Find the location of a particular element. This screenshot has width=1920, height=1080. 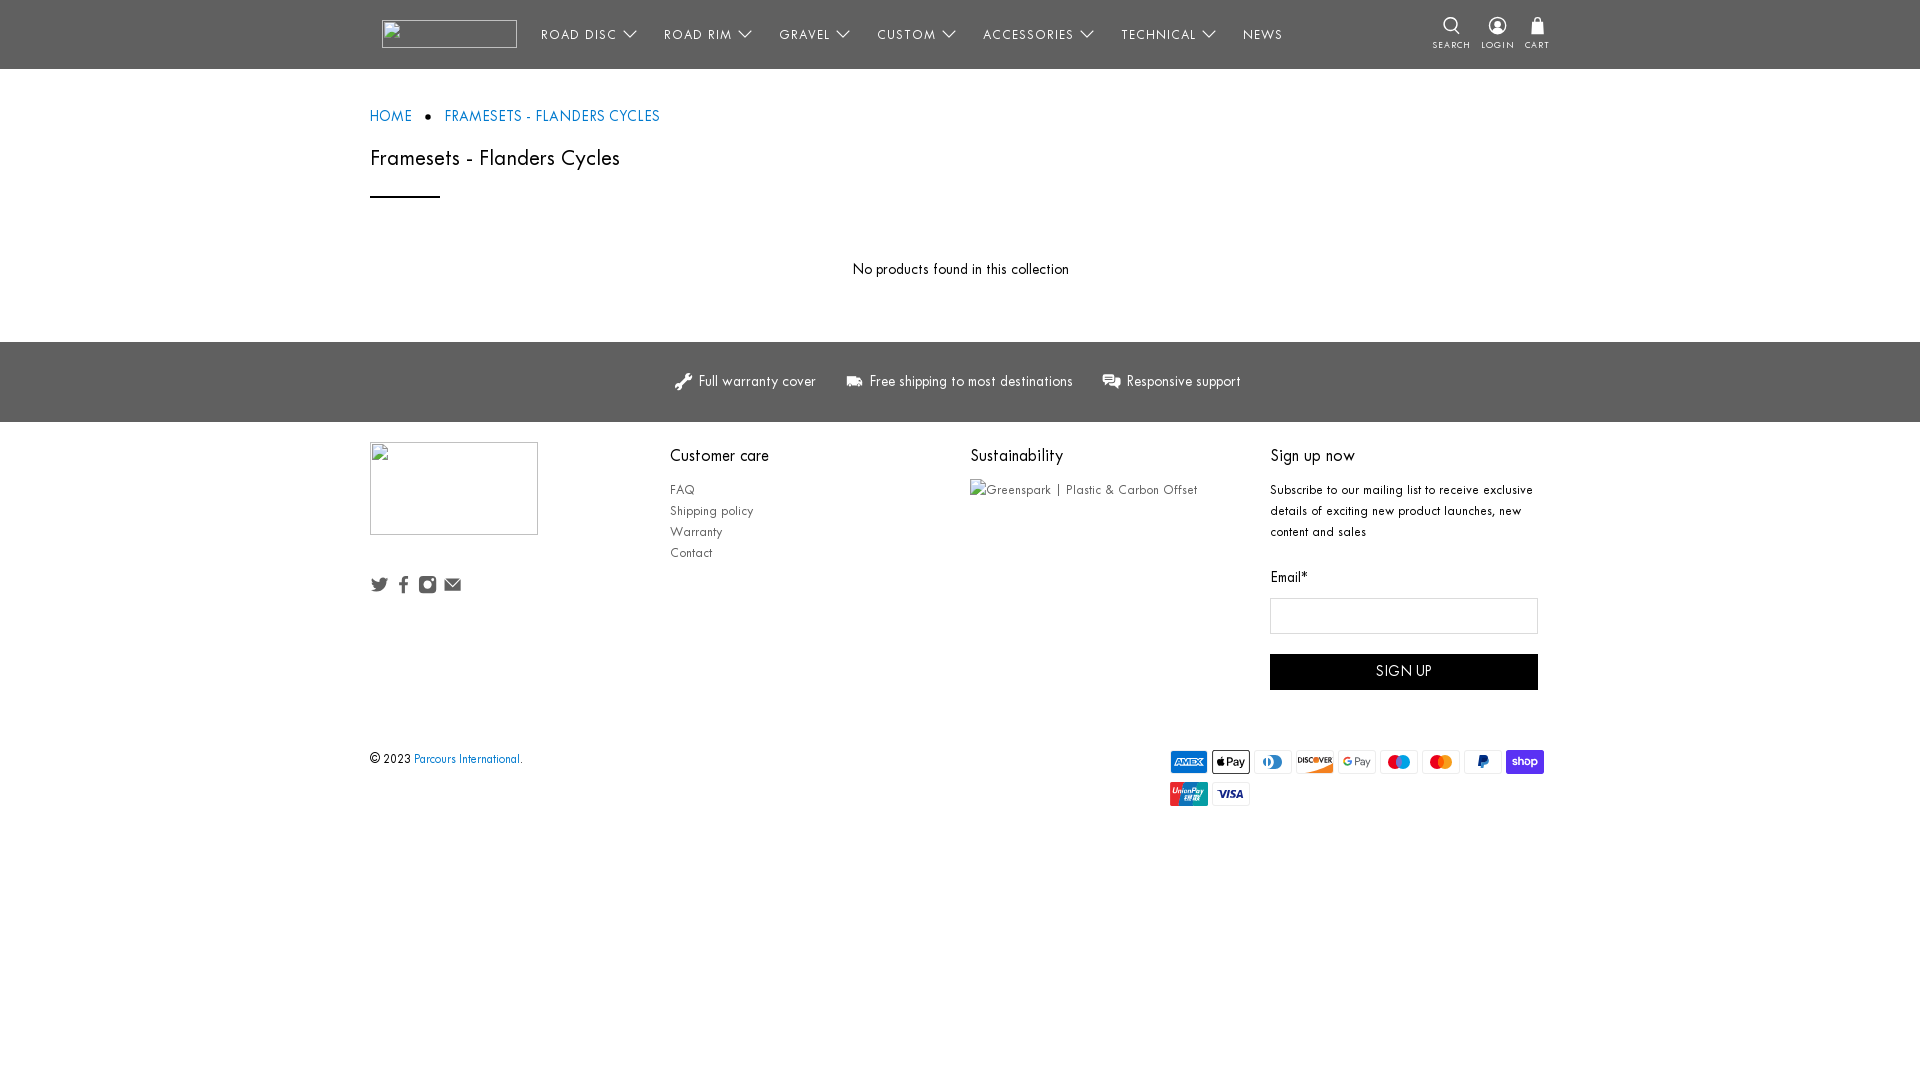

Contact is located at coordinates (691, 552).